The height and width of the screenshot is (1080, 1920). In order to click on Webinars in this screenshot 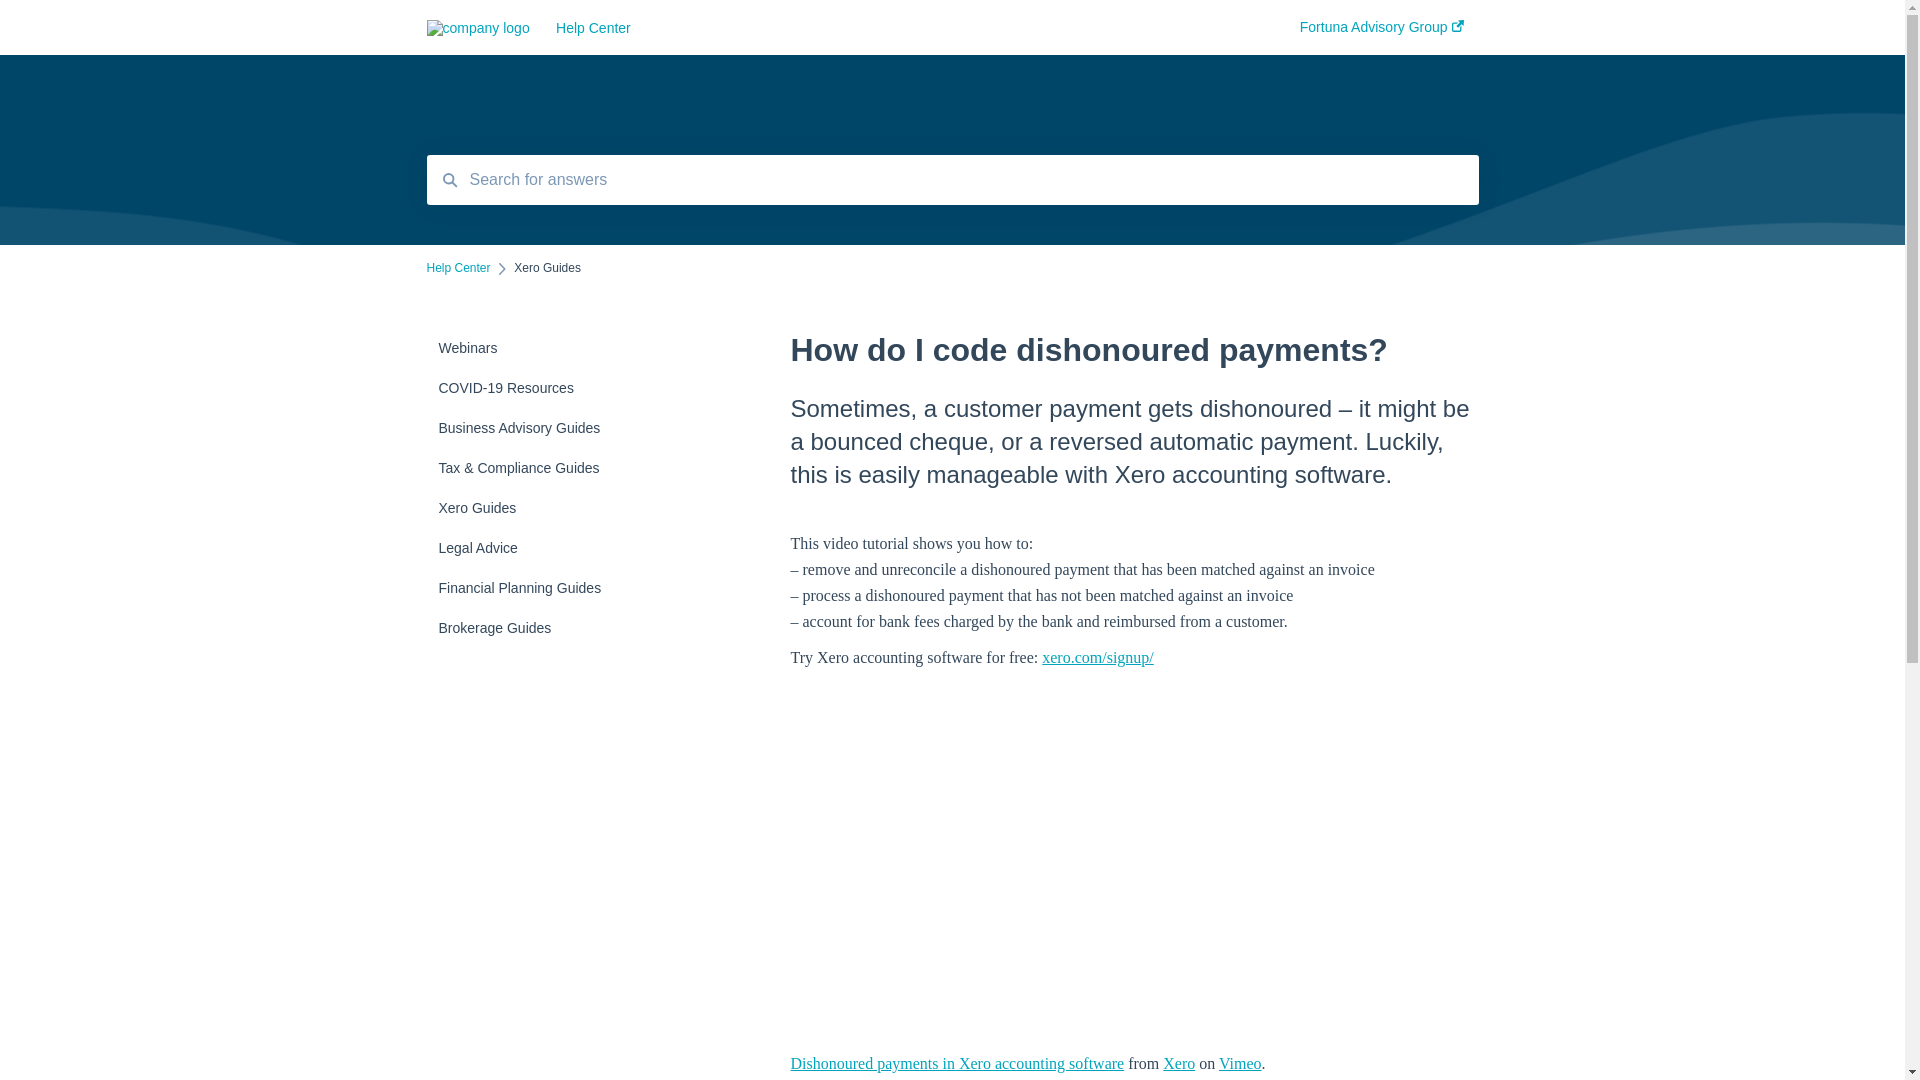, I will do `click(546, 348)`.